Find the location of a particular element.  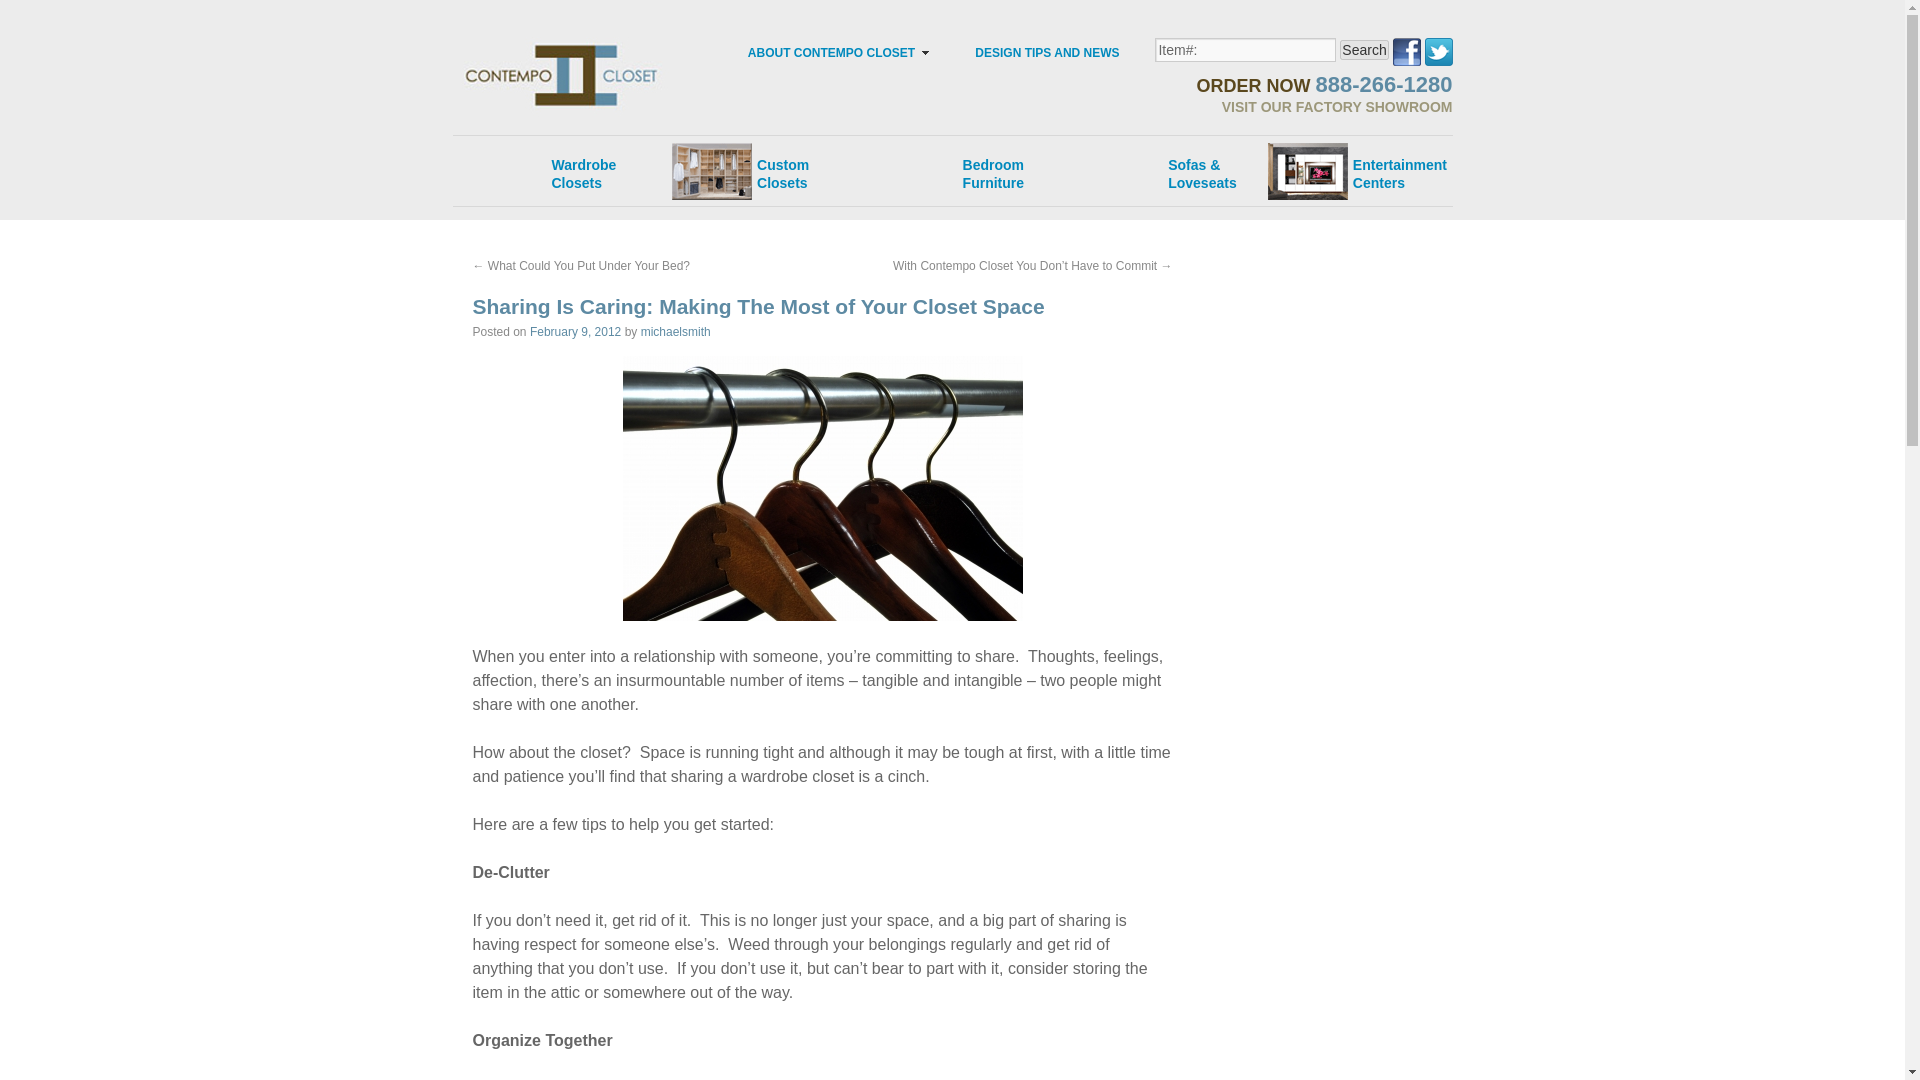

Twitter - Contempo Closet is located at coordinates (1370, 164).